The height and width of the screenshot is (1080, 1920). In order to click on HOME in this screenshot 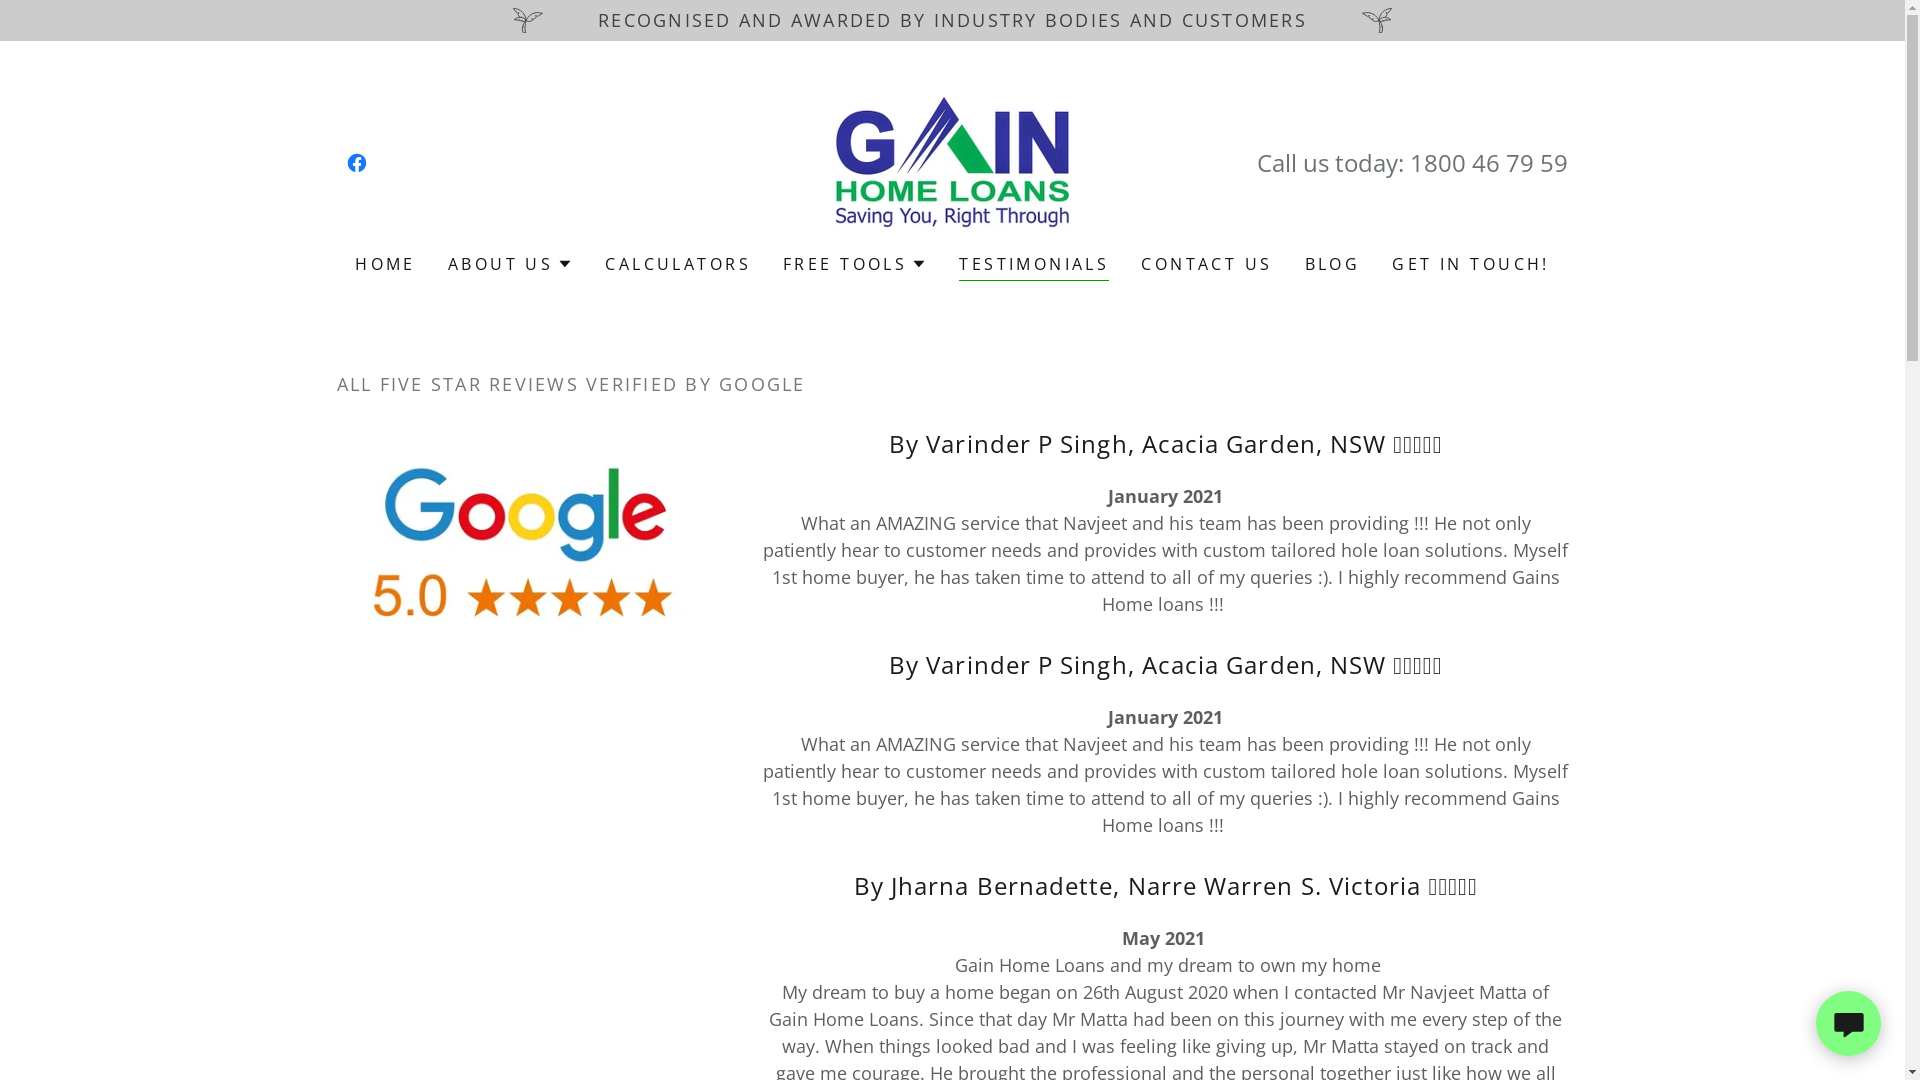, I will do `click(386, 264)`.